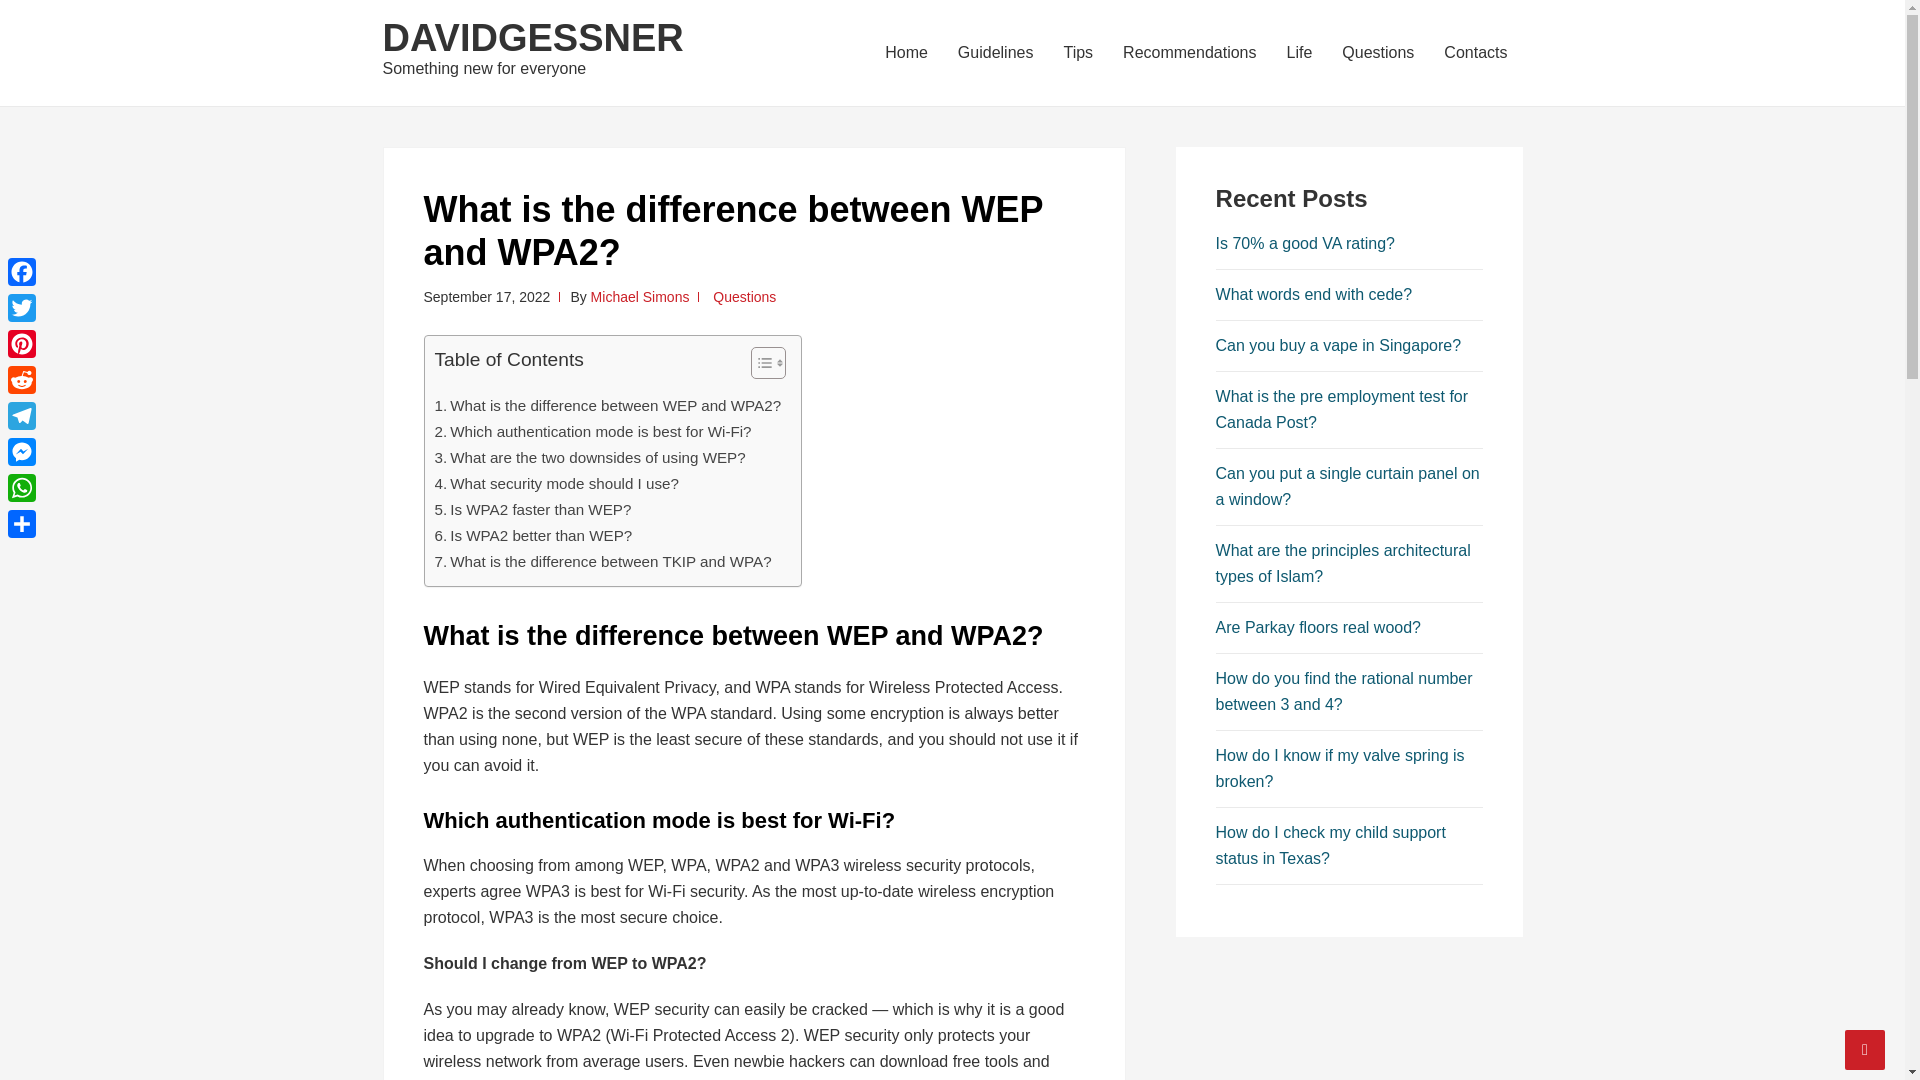 Image resolution: width=1920 pixels, height=1080 pixels. What do you see at coordinates (906, 52) in the screenshot?
I see `Home` at bounding box center [906, 52].